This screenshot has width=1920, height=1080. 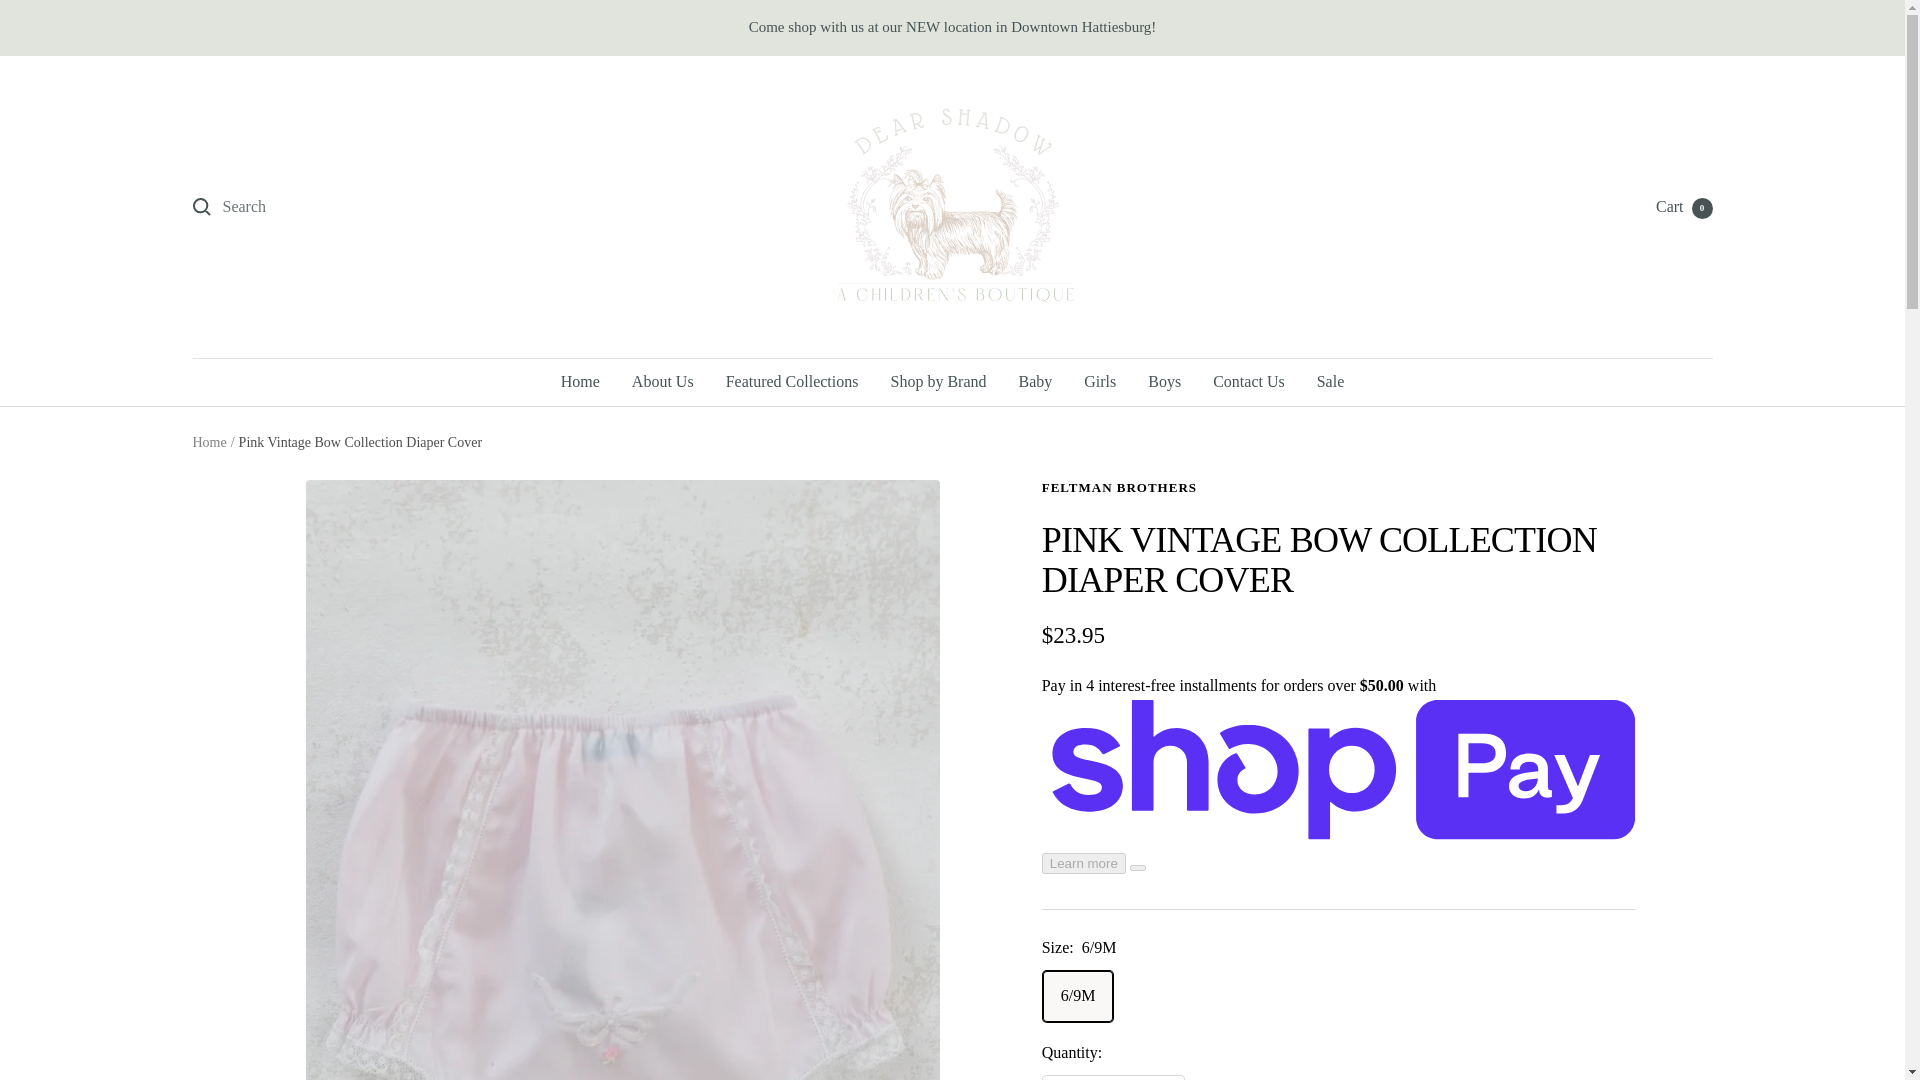 What do you see at coordinates (938, 382) in the screenshot?
I see `Shop by Brand` at bounding box center [938, 382].